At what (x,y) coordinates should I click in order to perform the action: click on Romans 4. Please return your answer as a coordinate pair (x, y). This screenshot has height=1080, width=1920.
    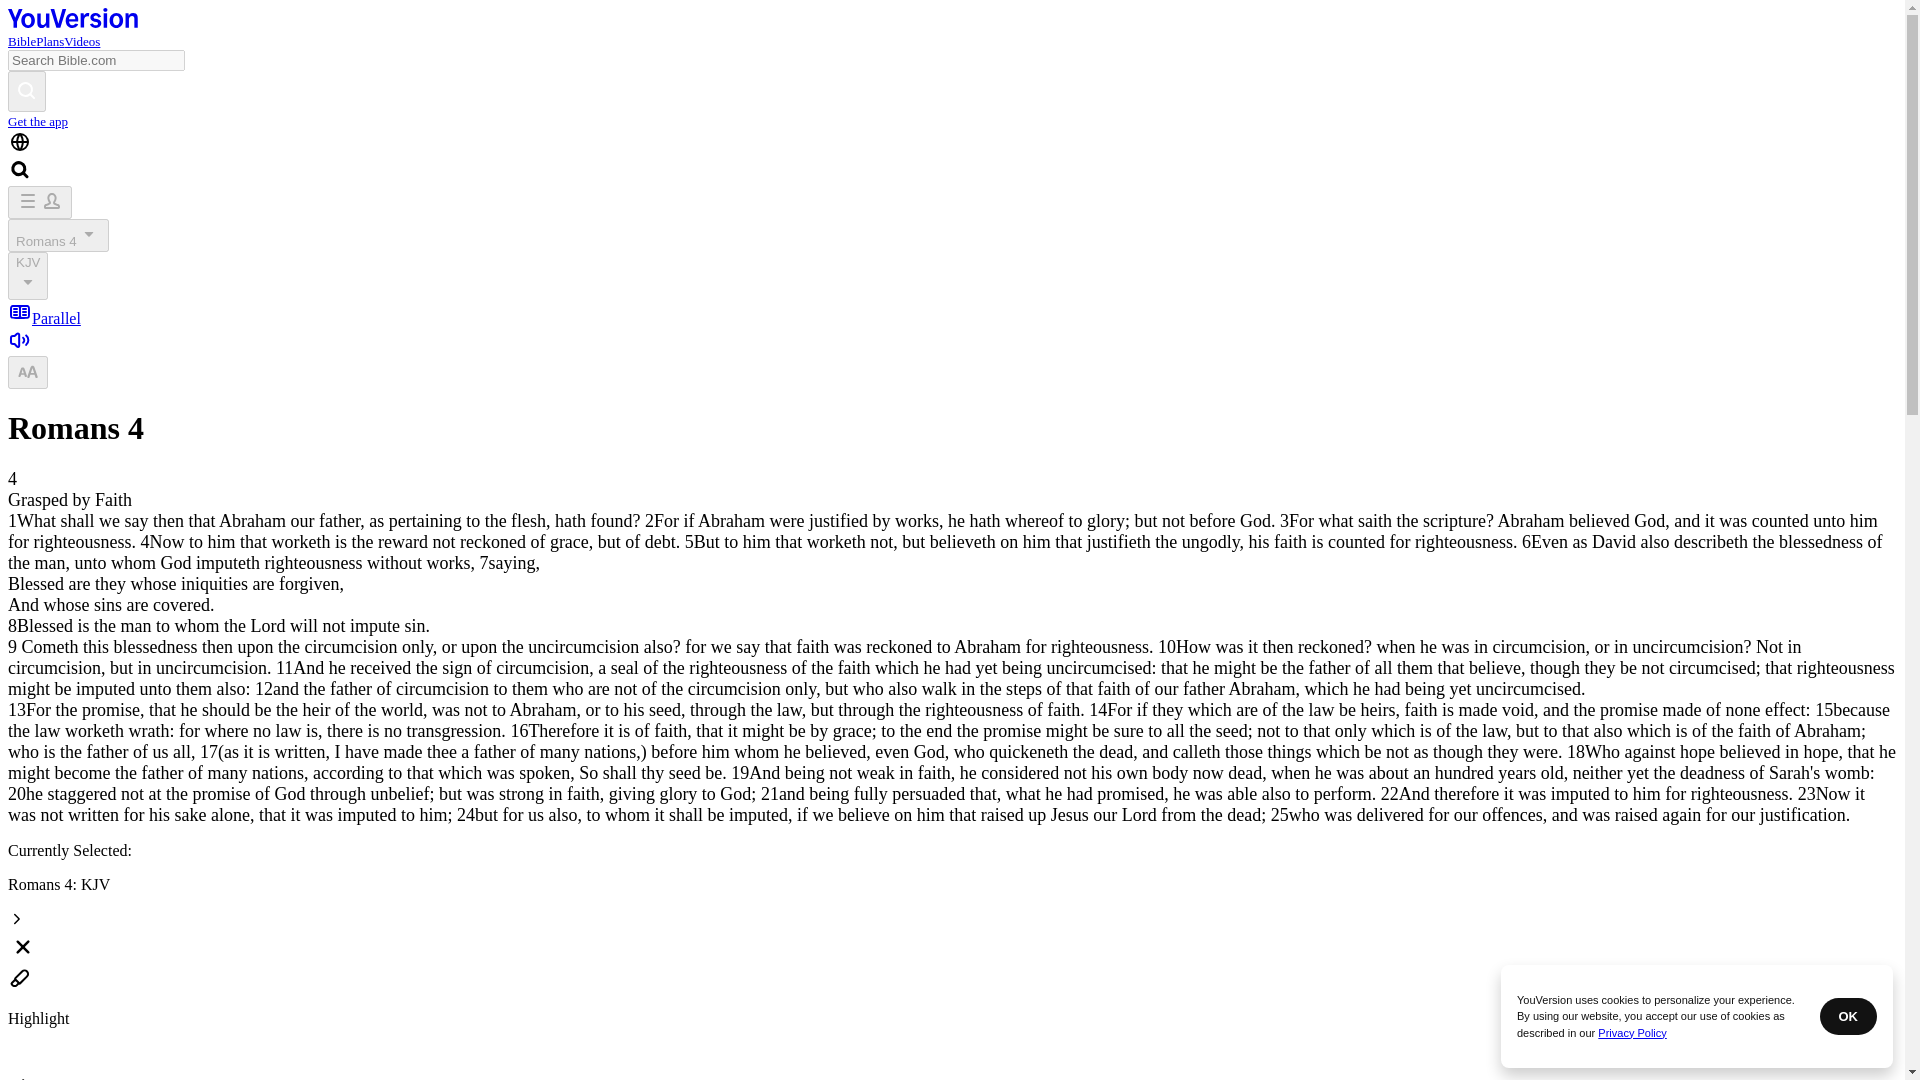
    Looking at the image, I should click on (58, 235).